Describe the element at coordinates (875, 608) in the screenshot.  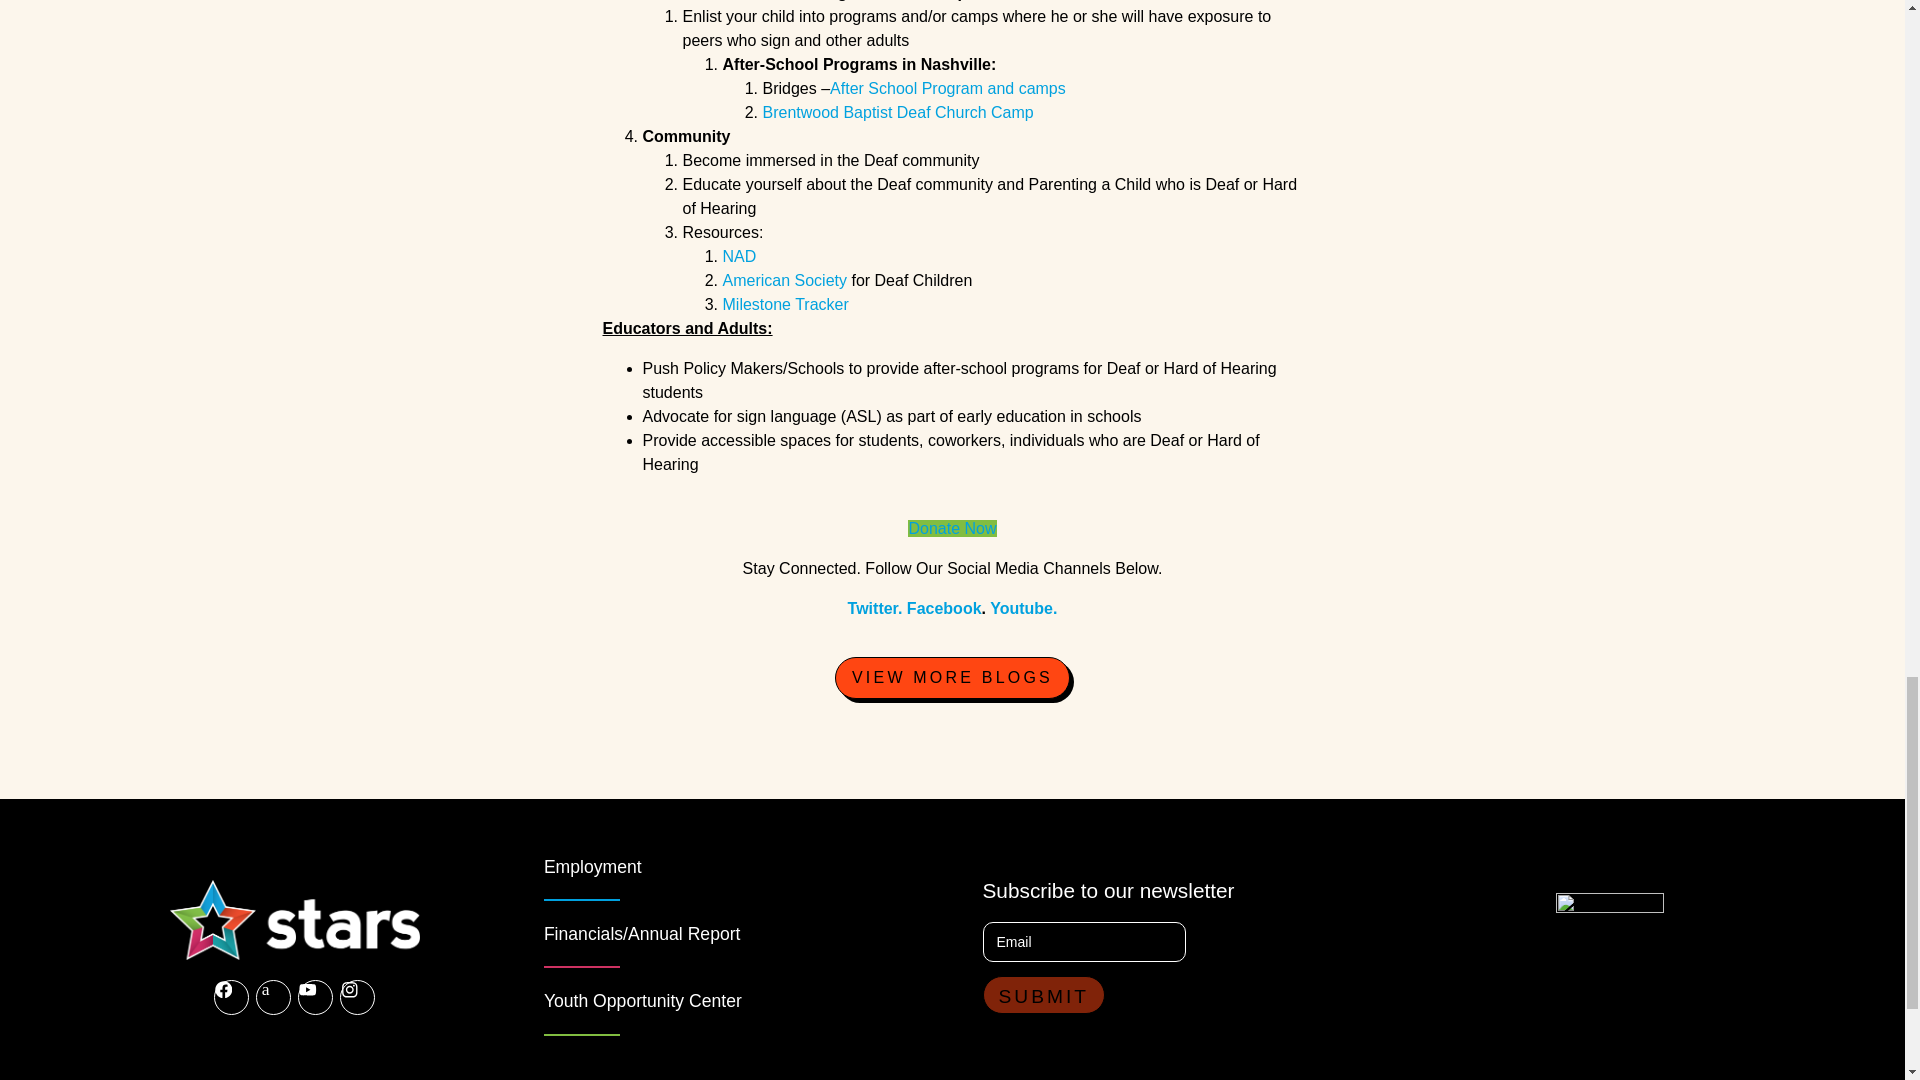
I see `Twitter.` at that location.